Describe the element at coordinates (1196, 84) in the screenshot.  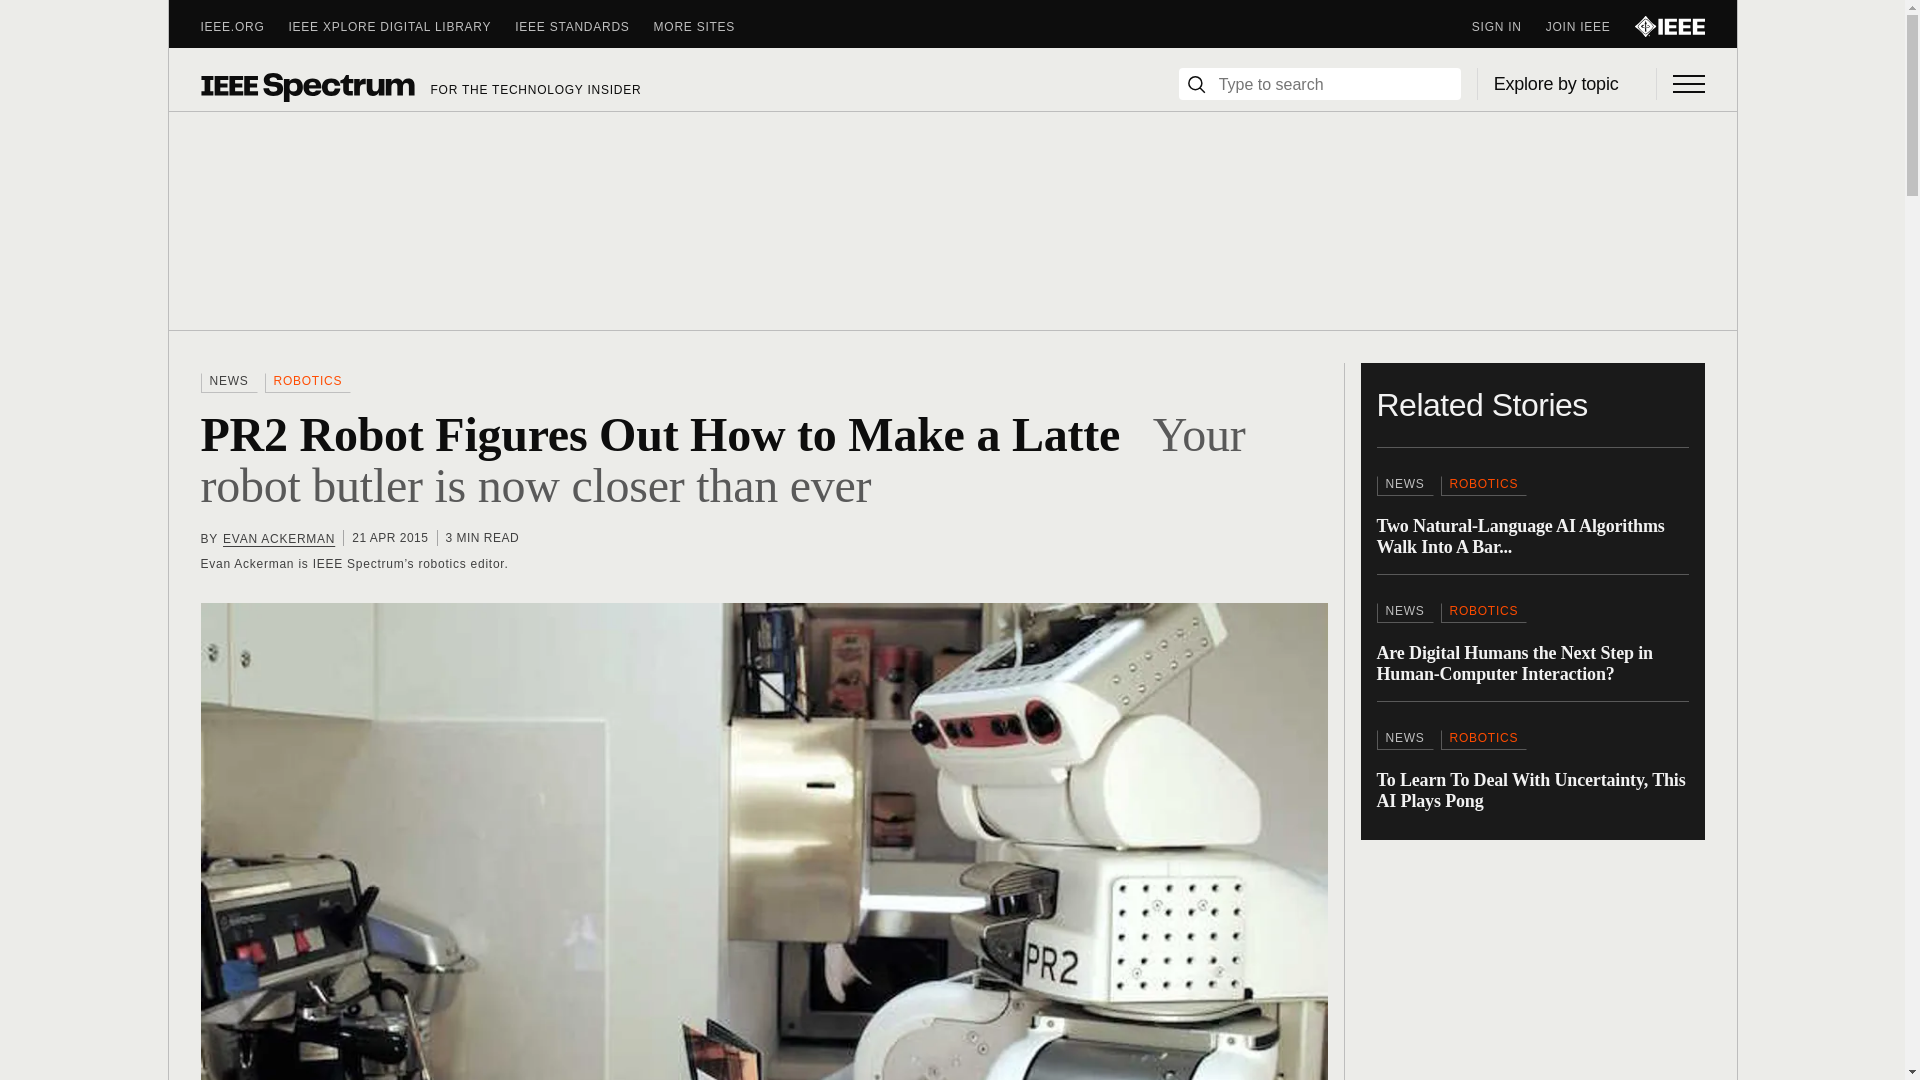
I see `Search` at that location.